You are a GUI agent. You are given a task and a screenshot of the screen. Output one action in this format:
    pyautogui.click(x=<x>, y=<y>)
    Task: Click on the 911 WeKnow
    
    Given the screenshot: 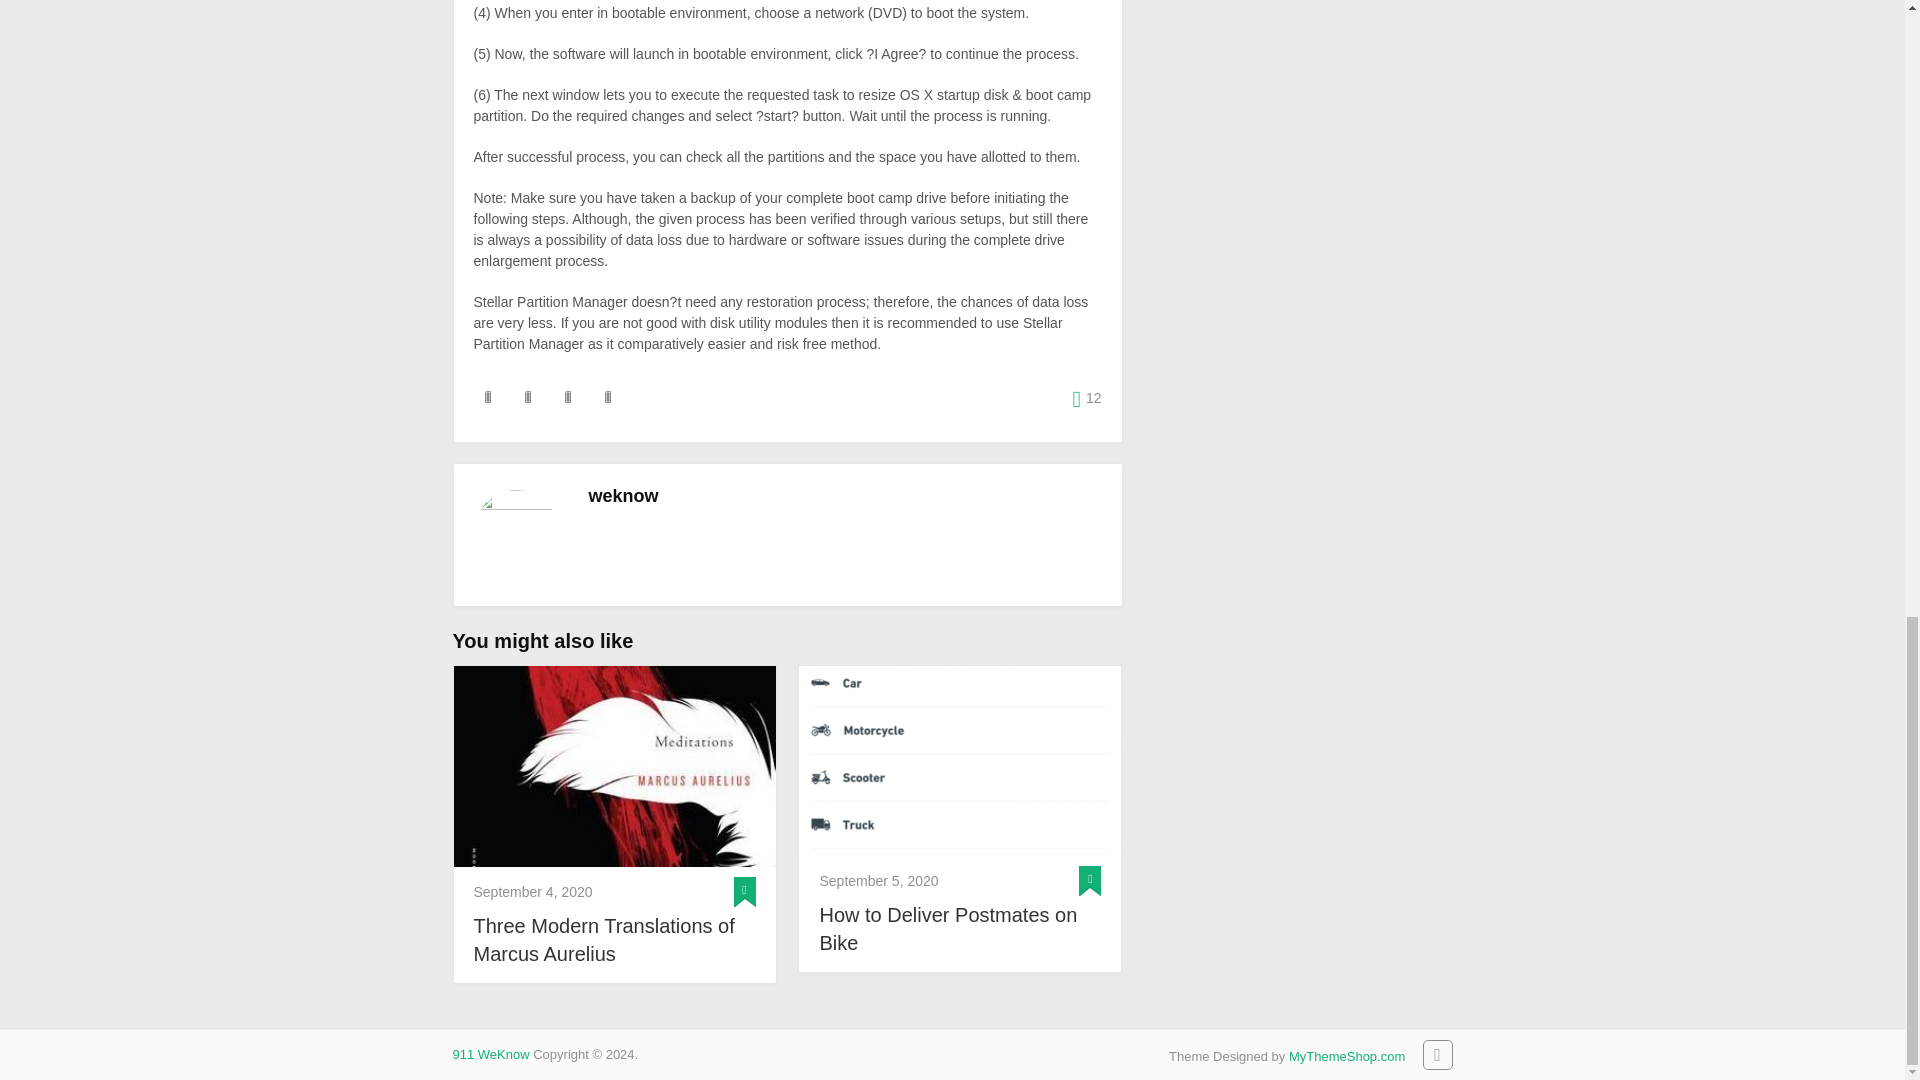 What is the action you would take?
    pyautogui.click(x=490, y=1054)
    